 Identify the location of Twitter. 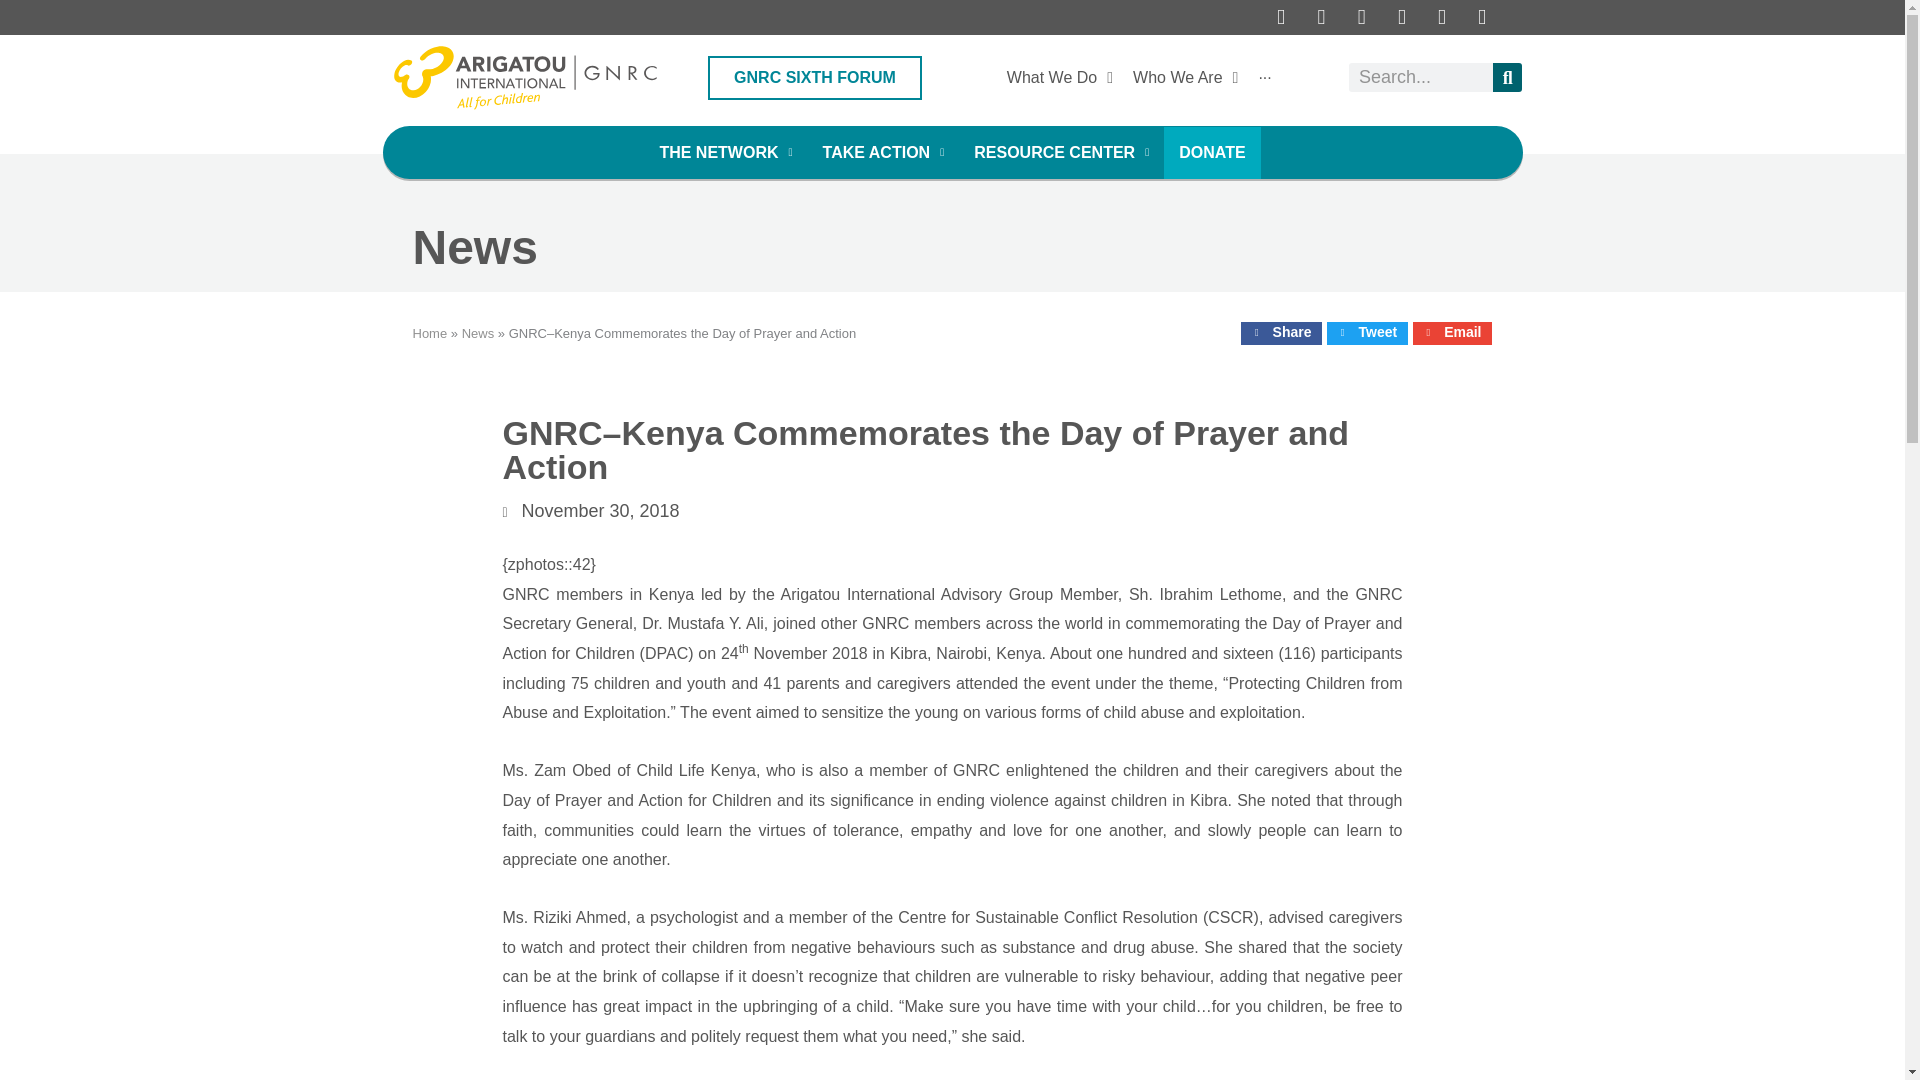
(1322, 18).